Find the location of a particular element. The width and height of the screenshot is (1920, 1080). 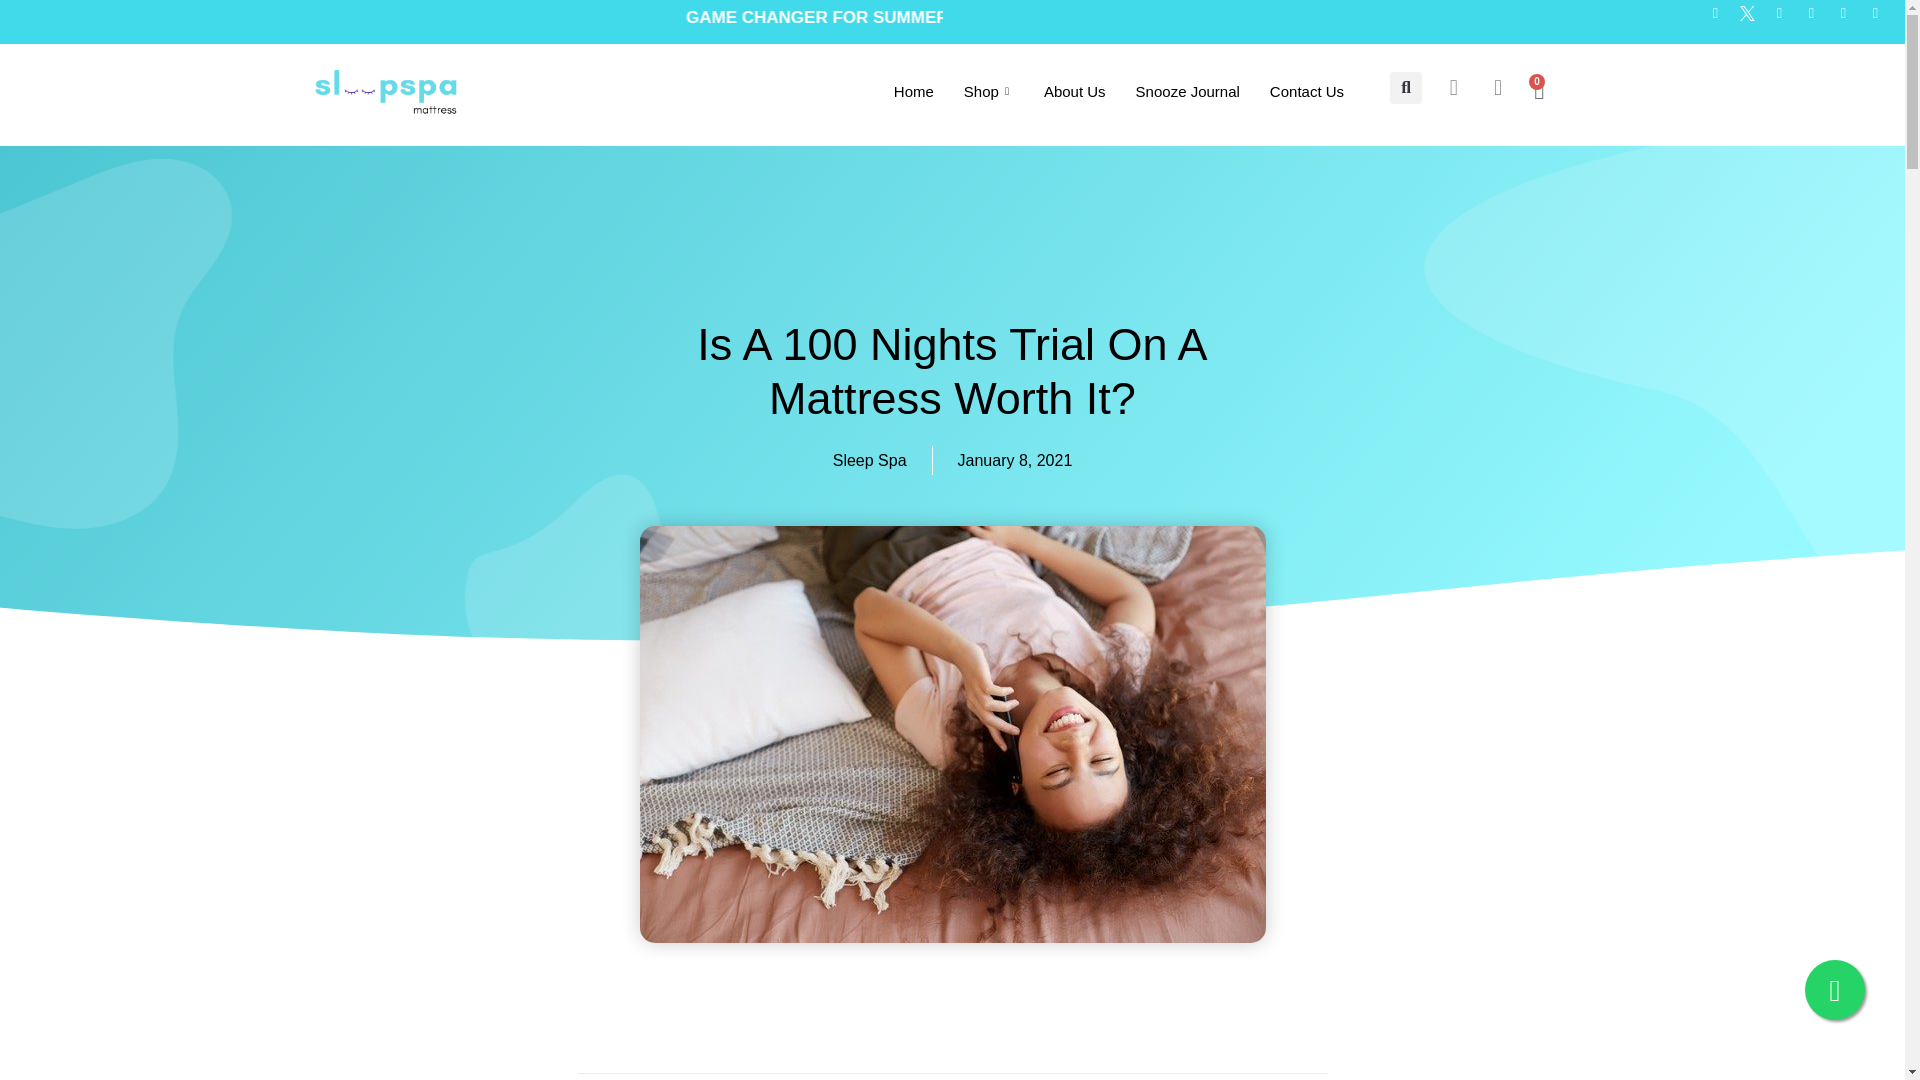

Youtube is located at coordinates (1882, 20).